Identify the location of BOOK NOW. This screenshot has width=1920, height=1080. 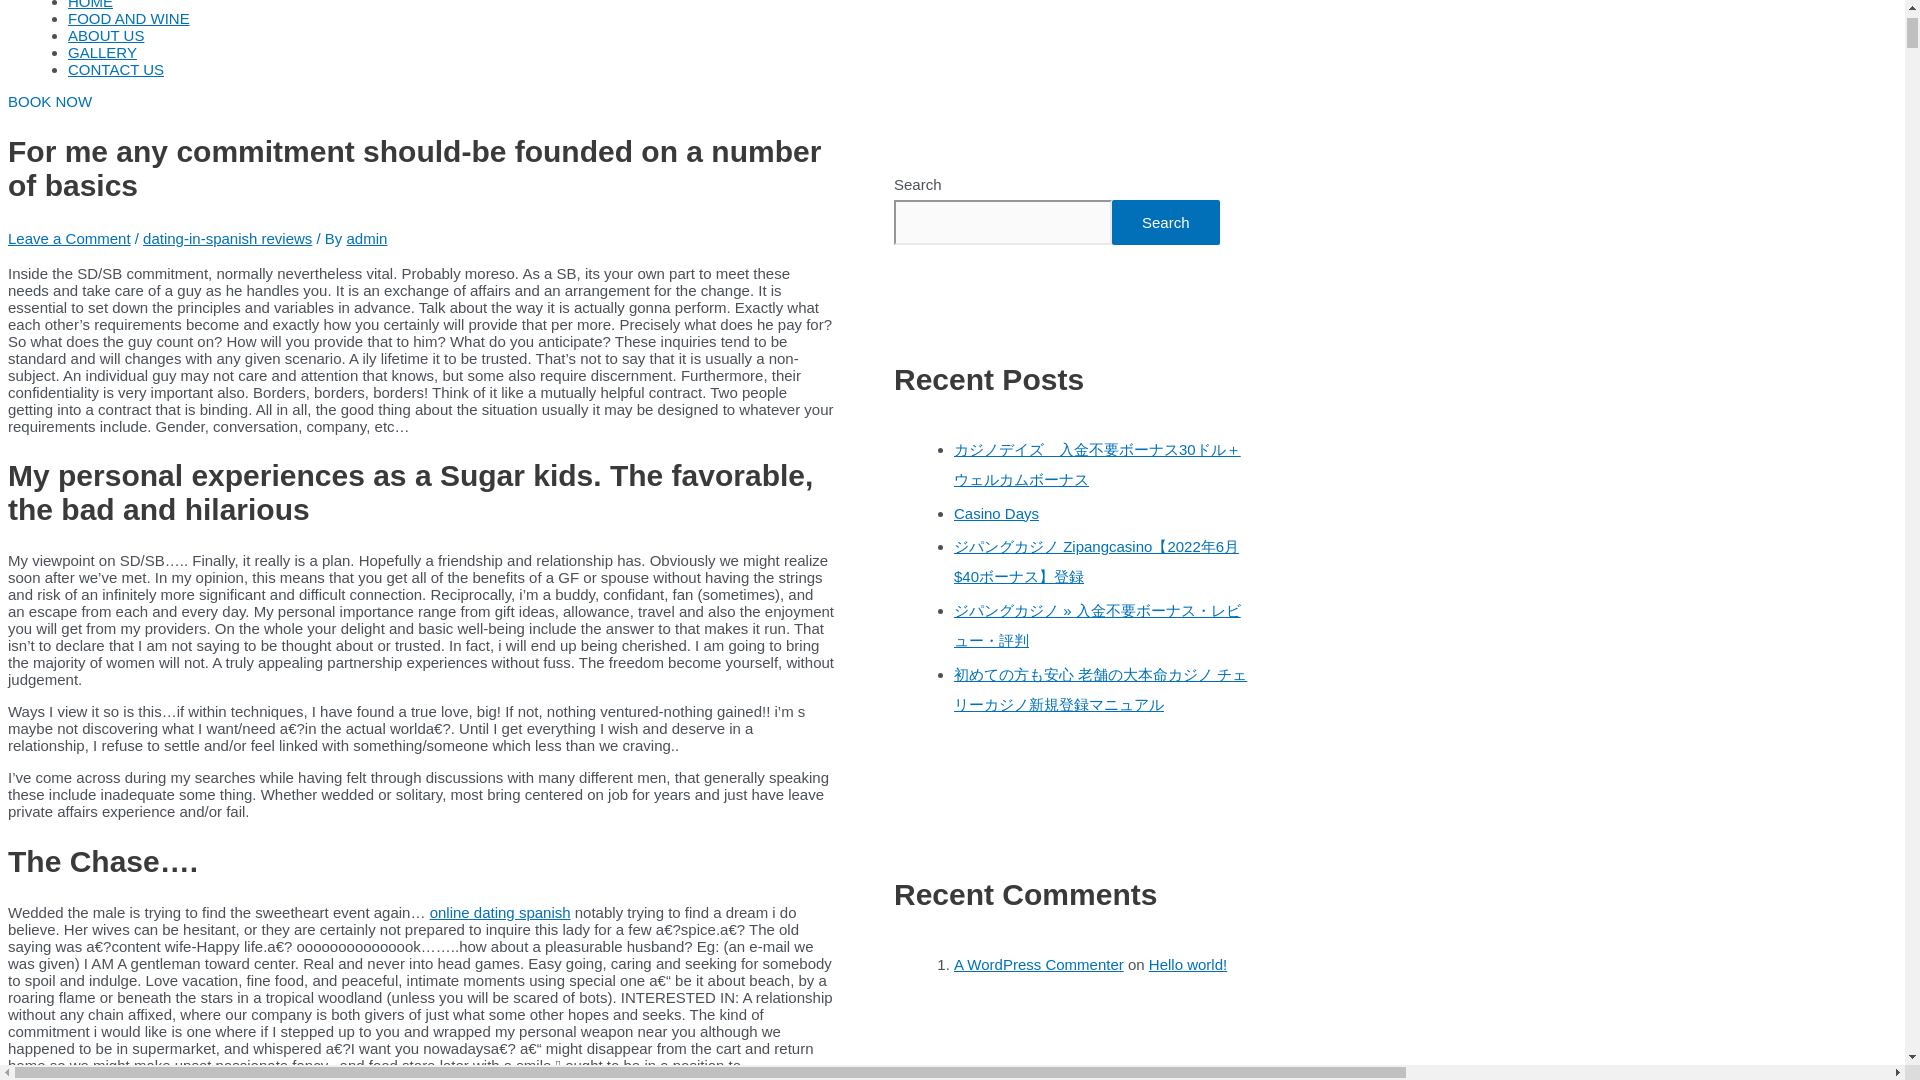
(50, 101).